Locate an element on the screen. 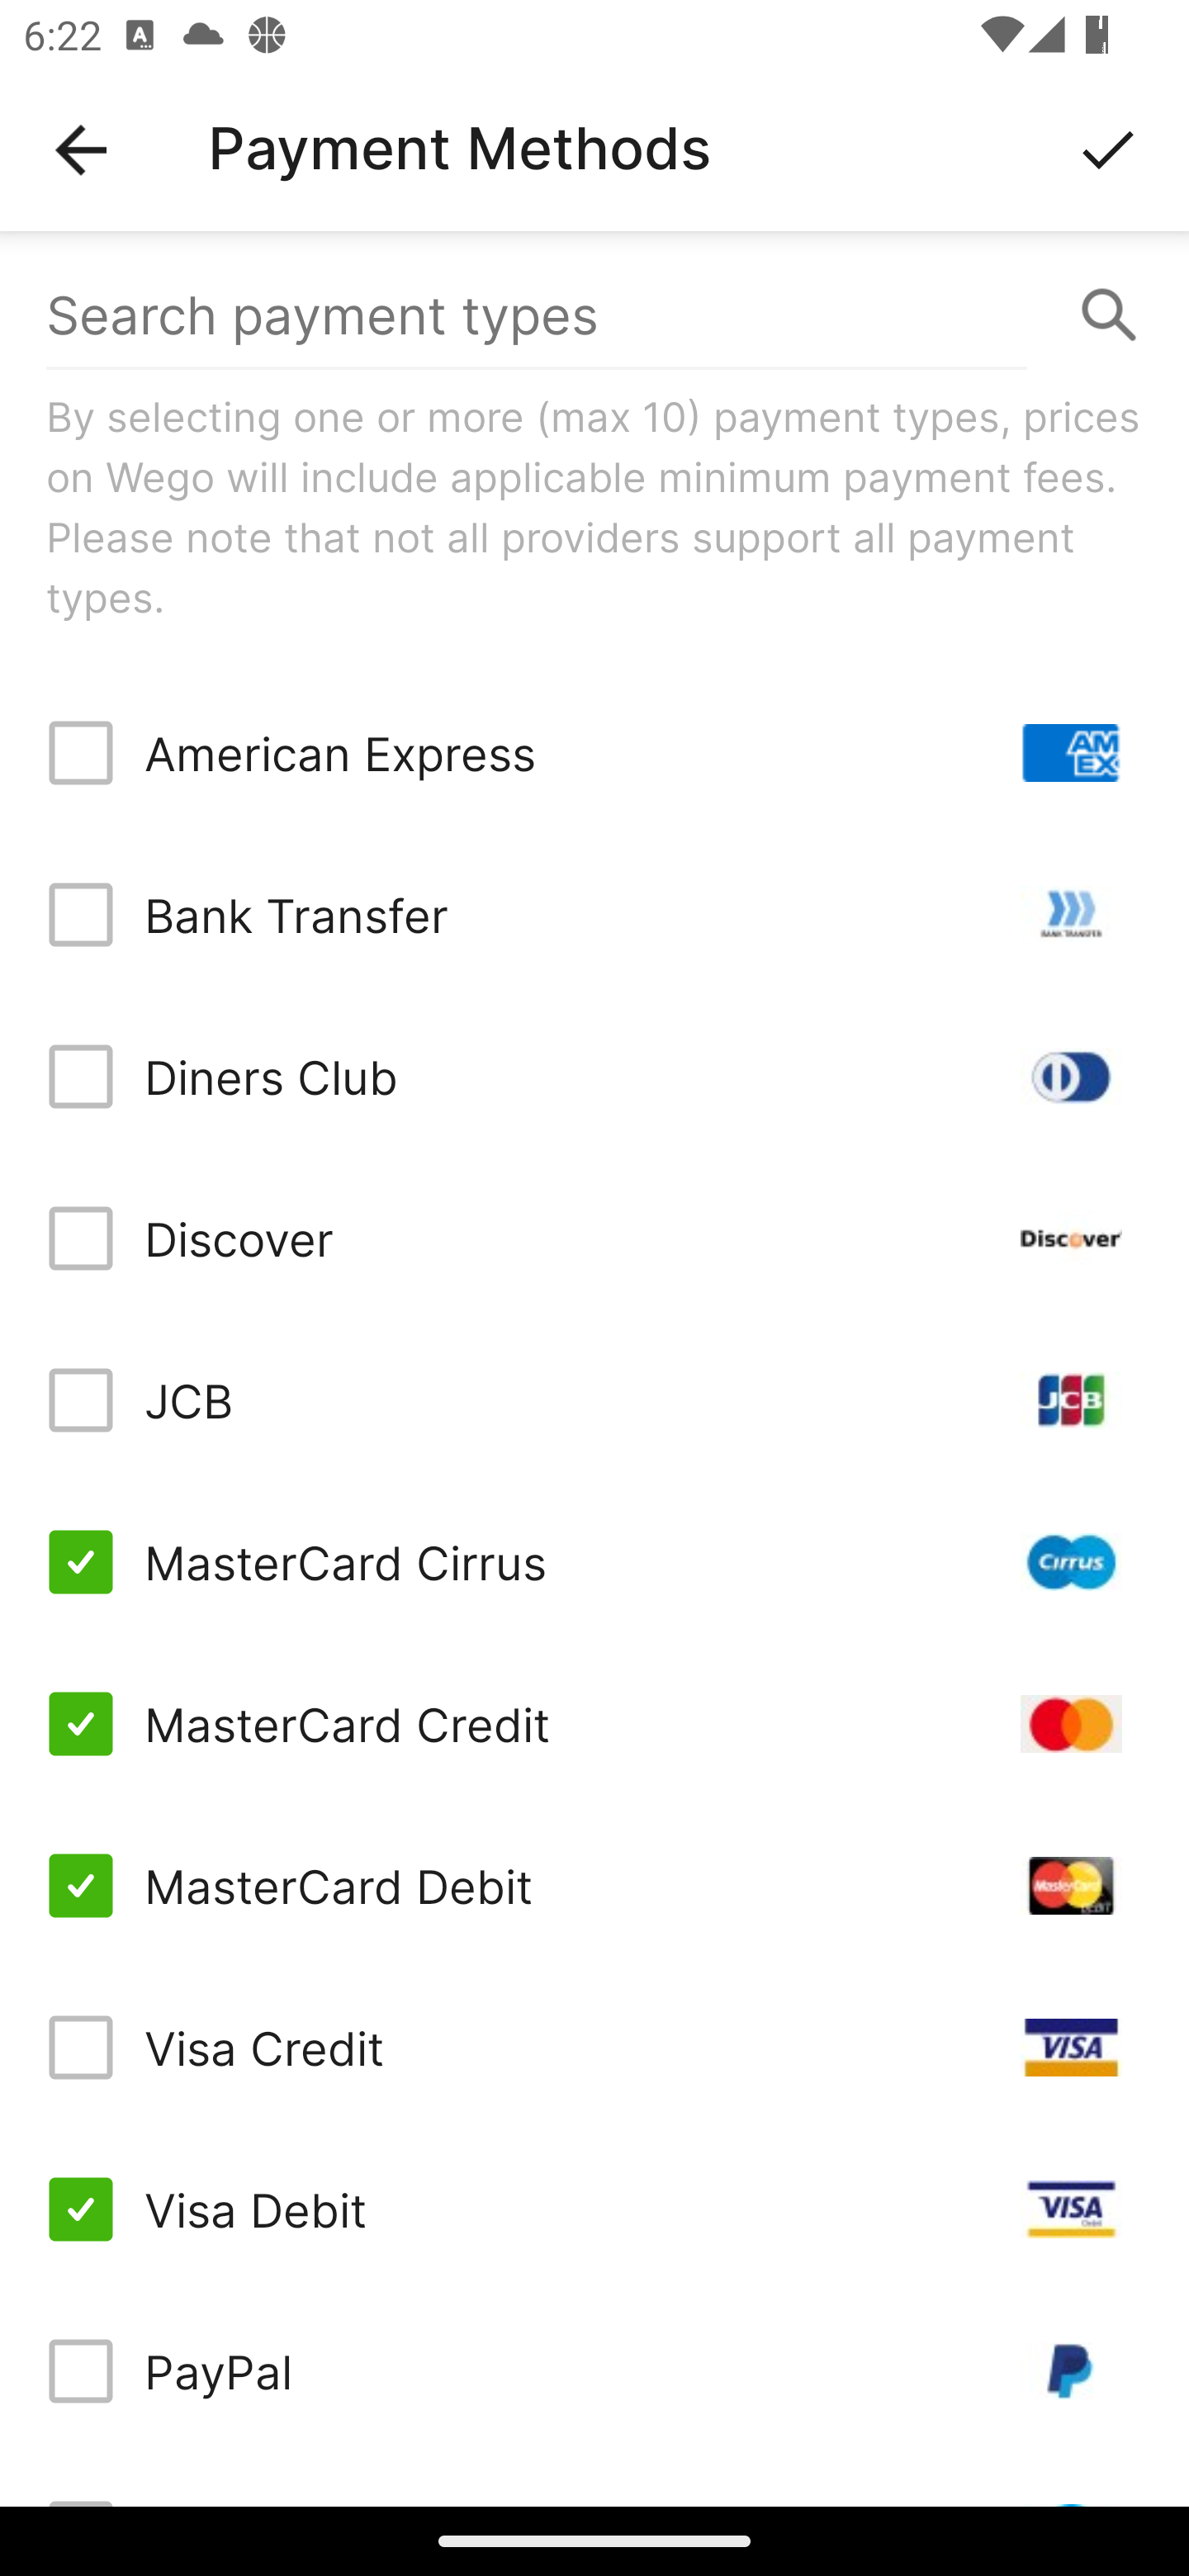 Image resolution: width=1189 pixels, height=2576 pixels. American Express is located at coordinates (594, 753).